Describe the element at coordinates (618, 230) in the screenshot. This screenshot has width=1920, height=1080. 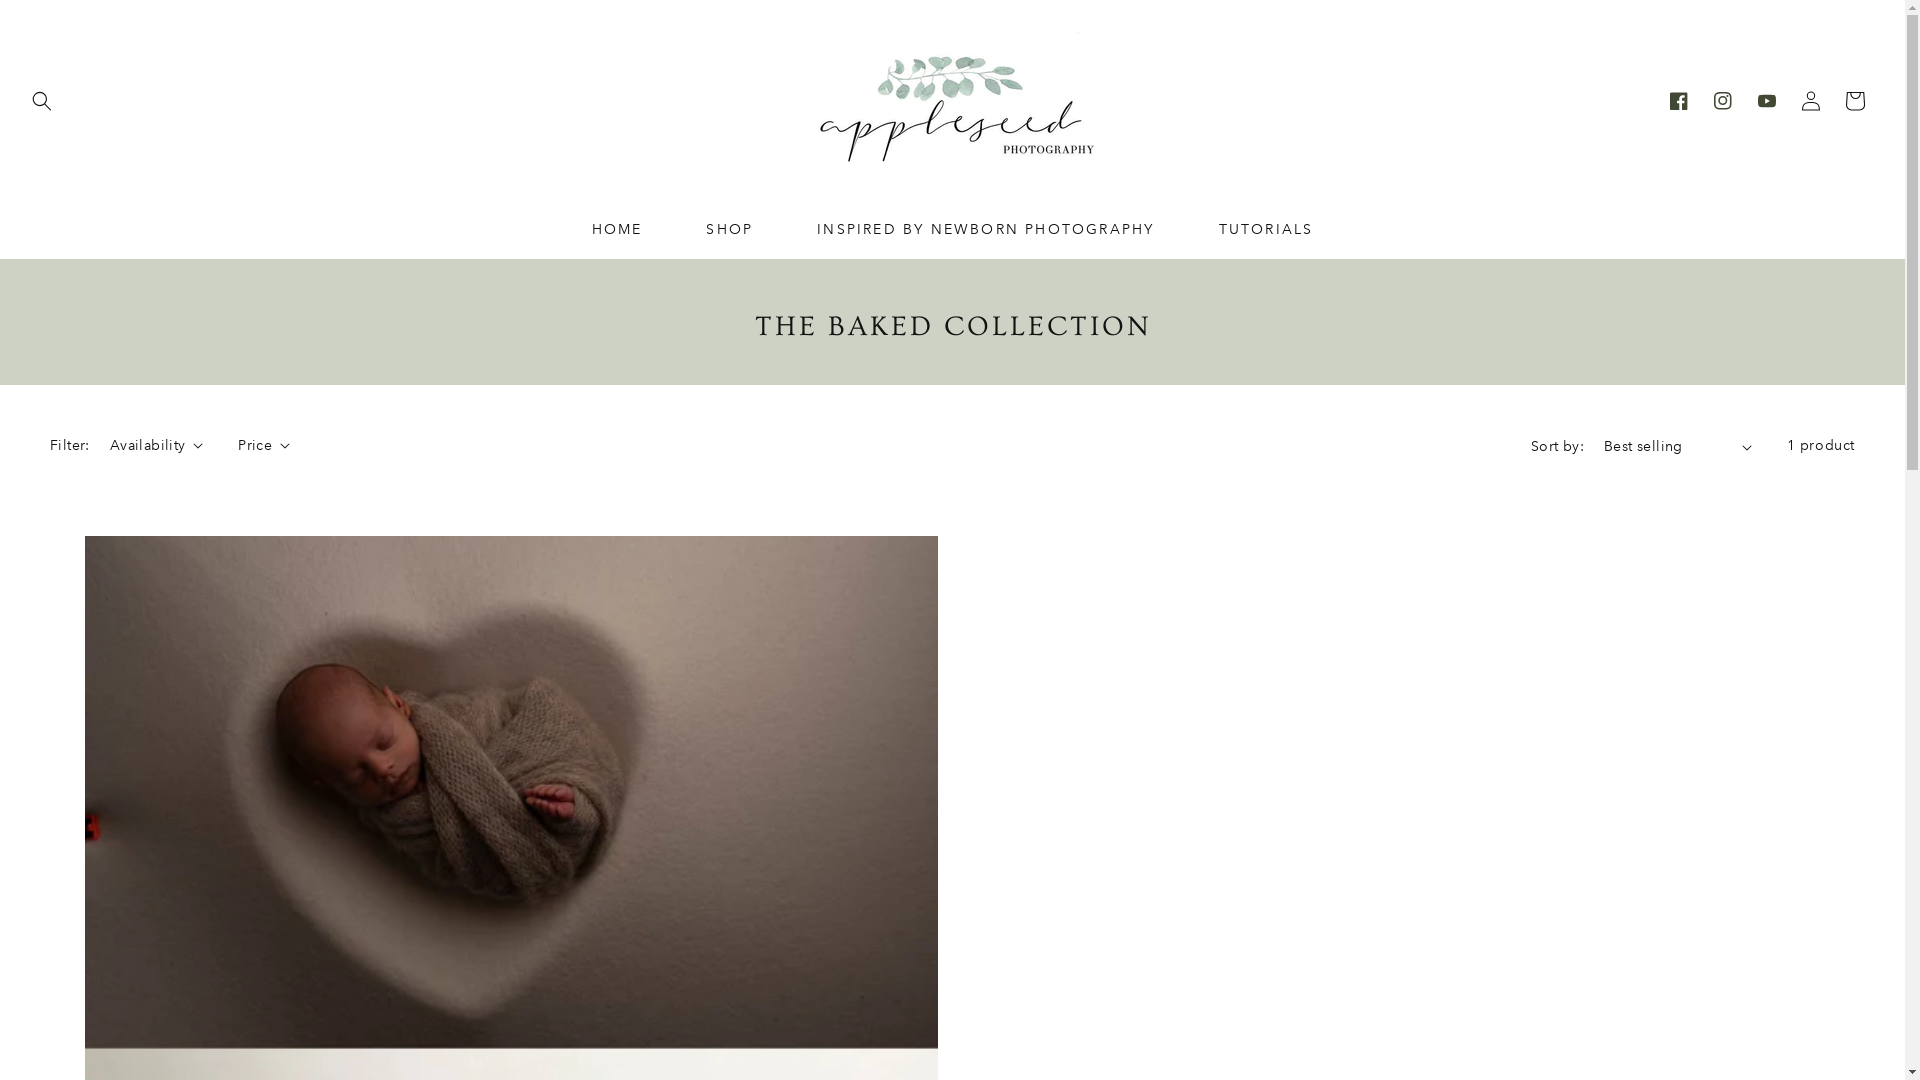
I see `HOME` at that location.